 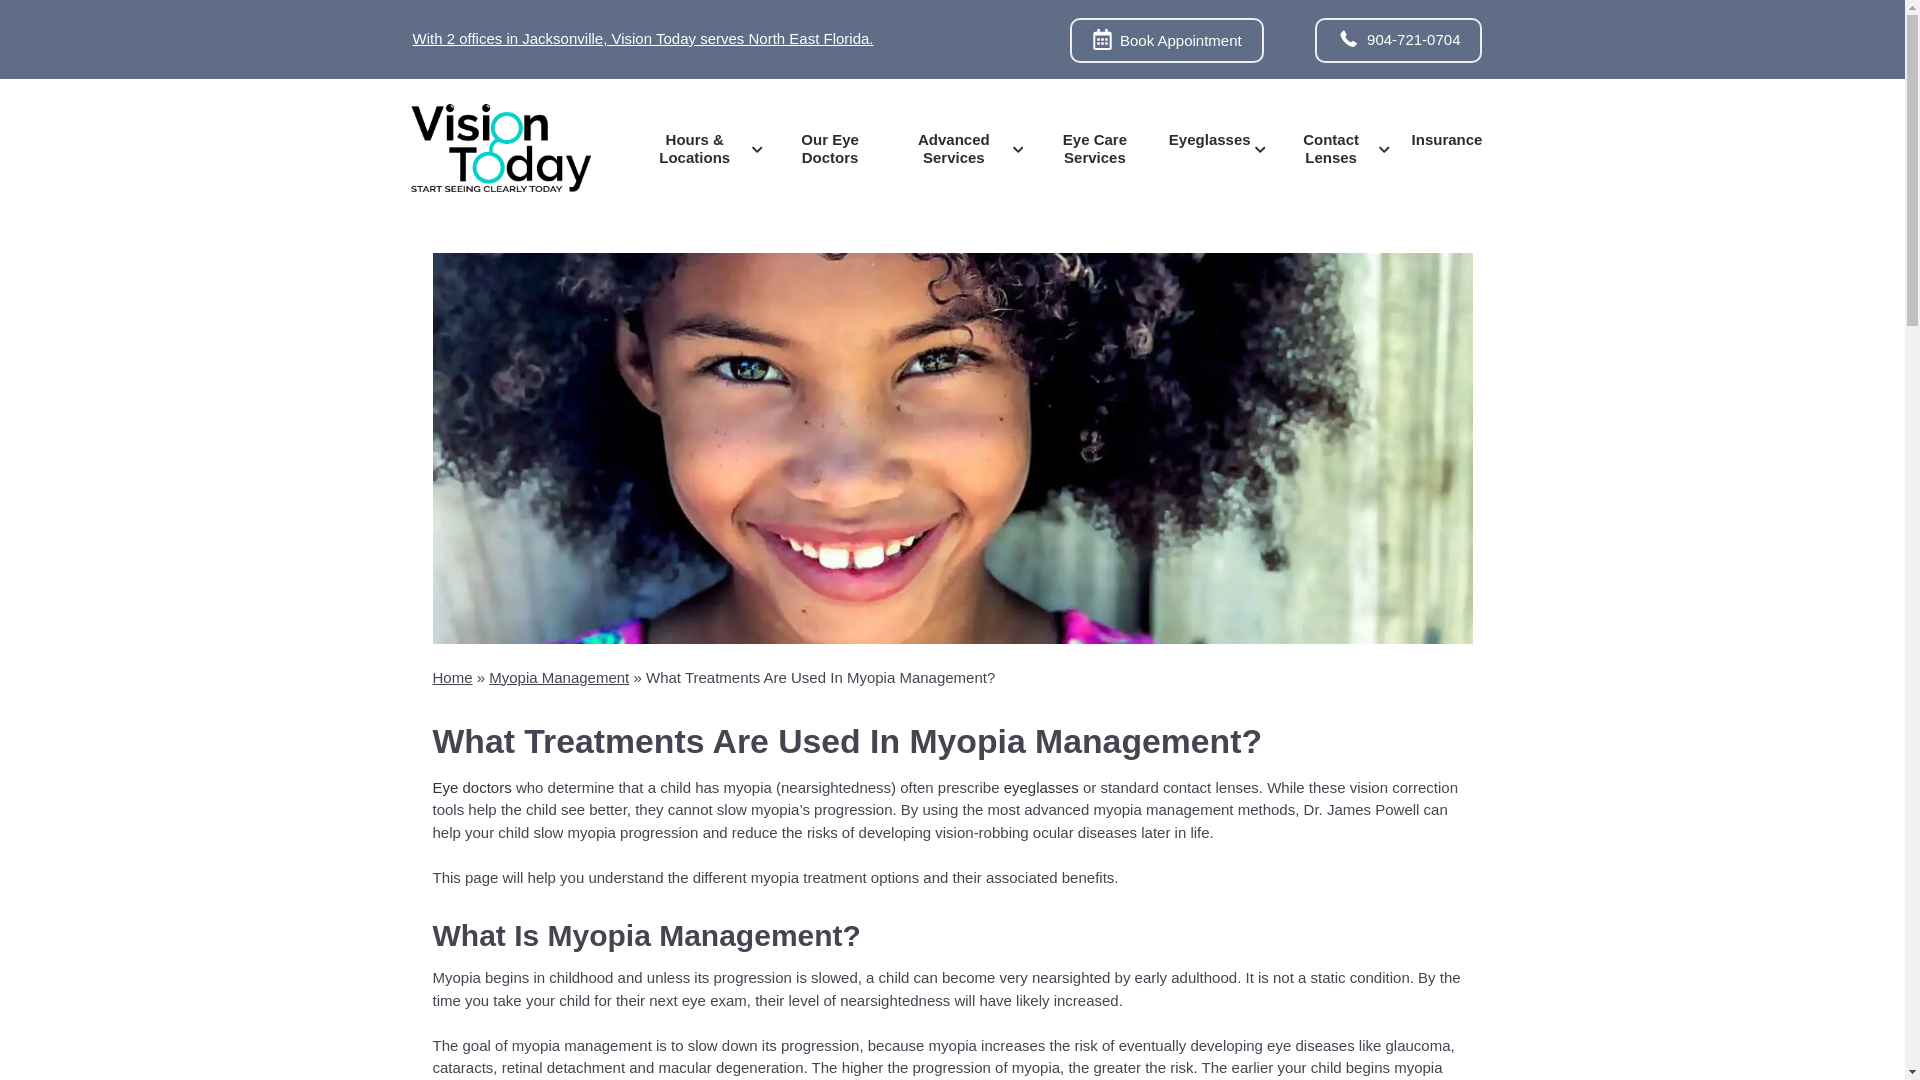 What do you see at coordinates (1398, 40) in the screenshot?
I see `904-721-0704` at bounding box center [1398, 40].